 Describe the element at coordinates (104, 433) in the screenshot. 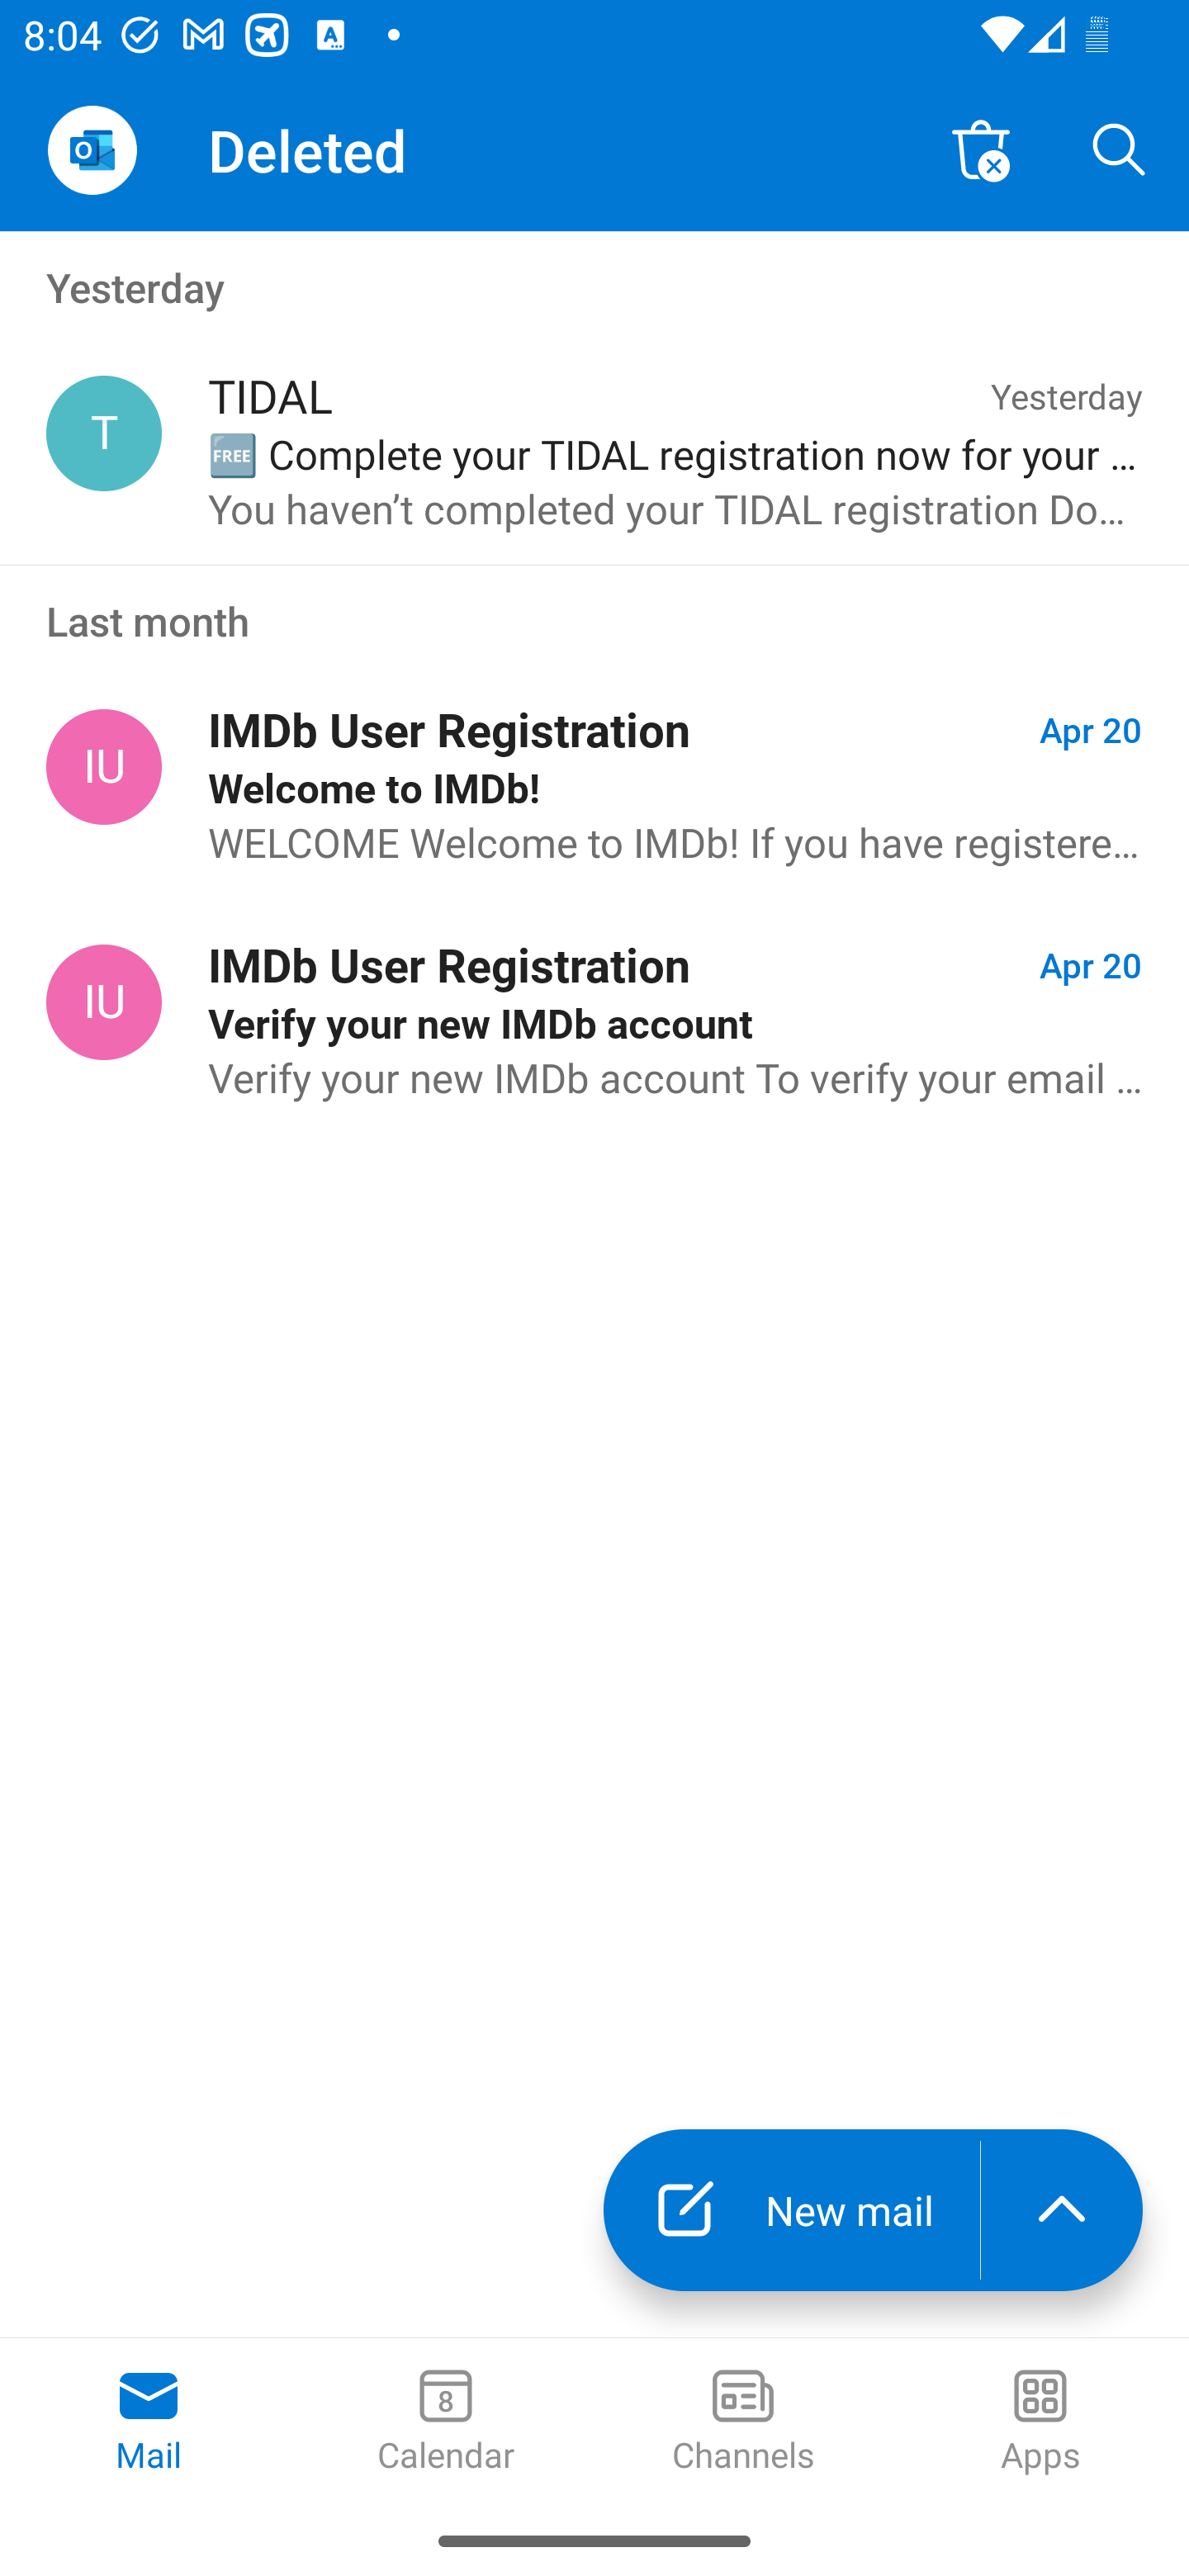

I see `TIDAL, hello@email.tidal.com` at that location.